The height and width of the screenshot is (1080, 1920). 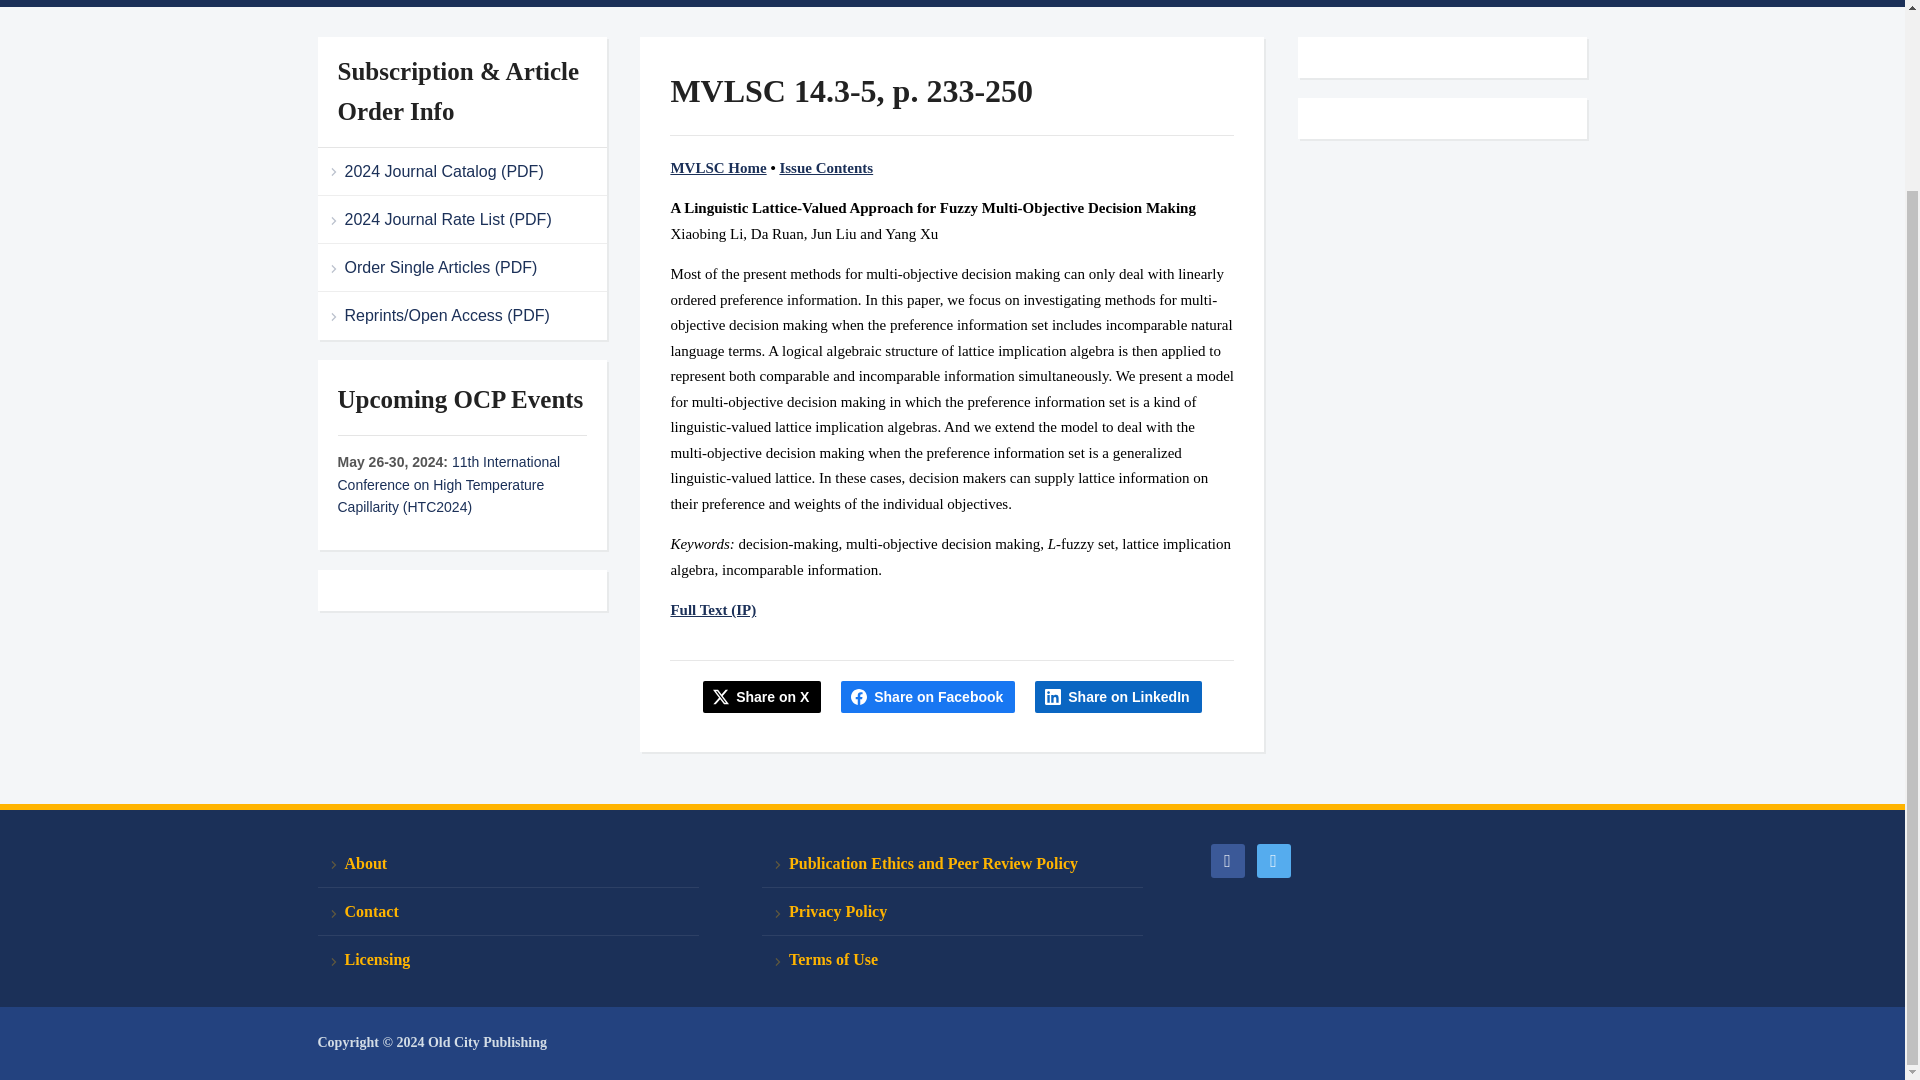 I want to click on Share on Facebook, so click(x=928, y=696).